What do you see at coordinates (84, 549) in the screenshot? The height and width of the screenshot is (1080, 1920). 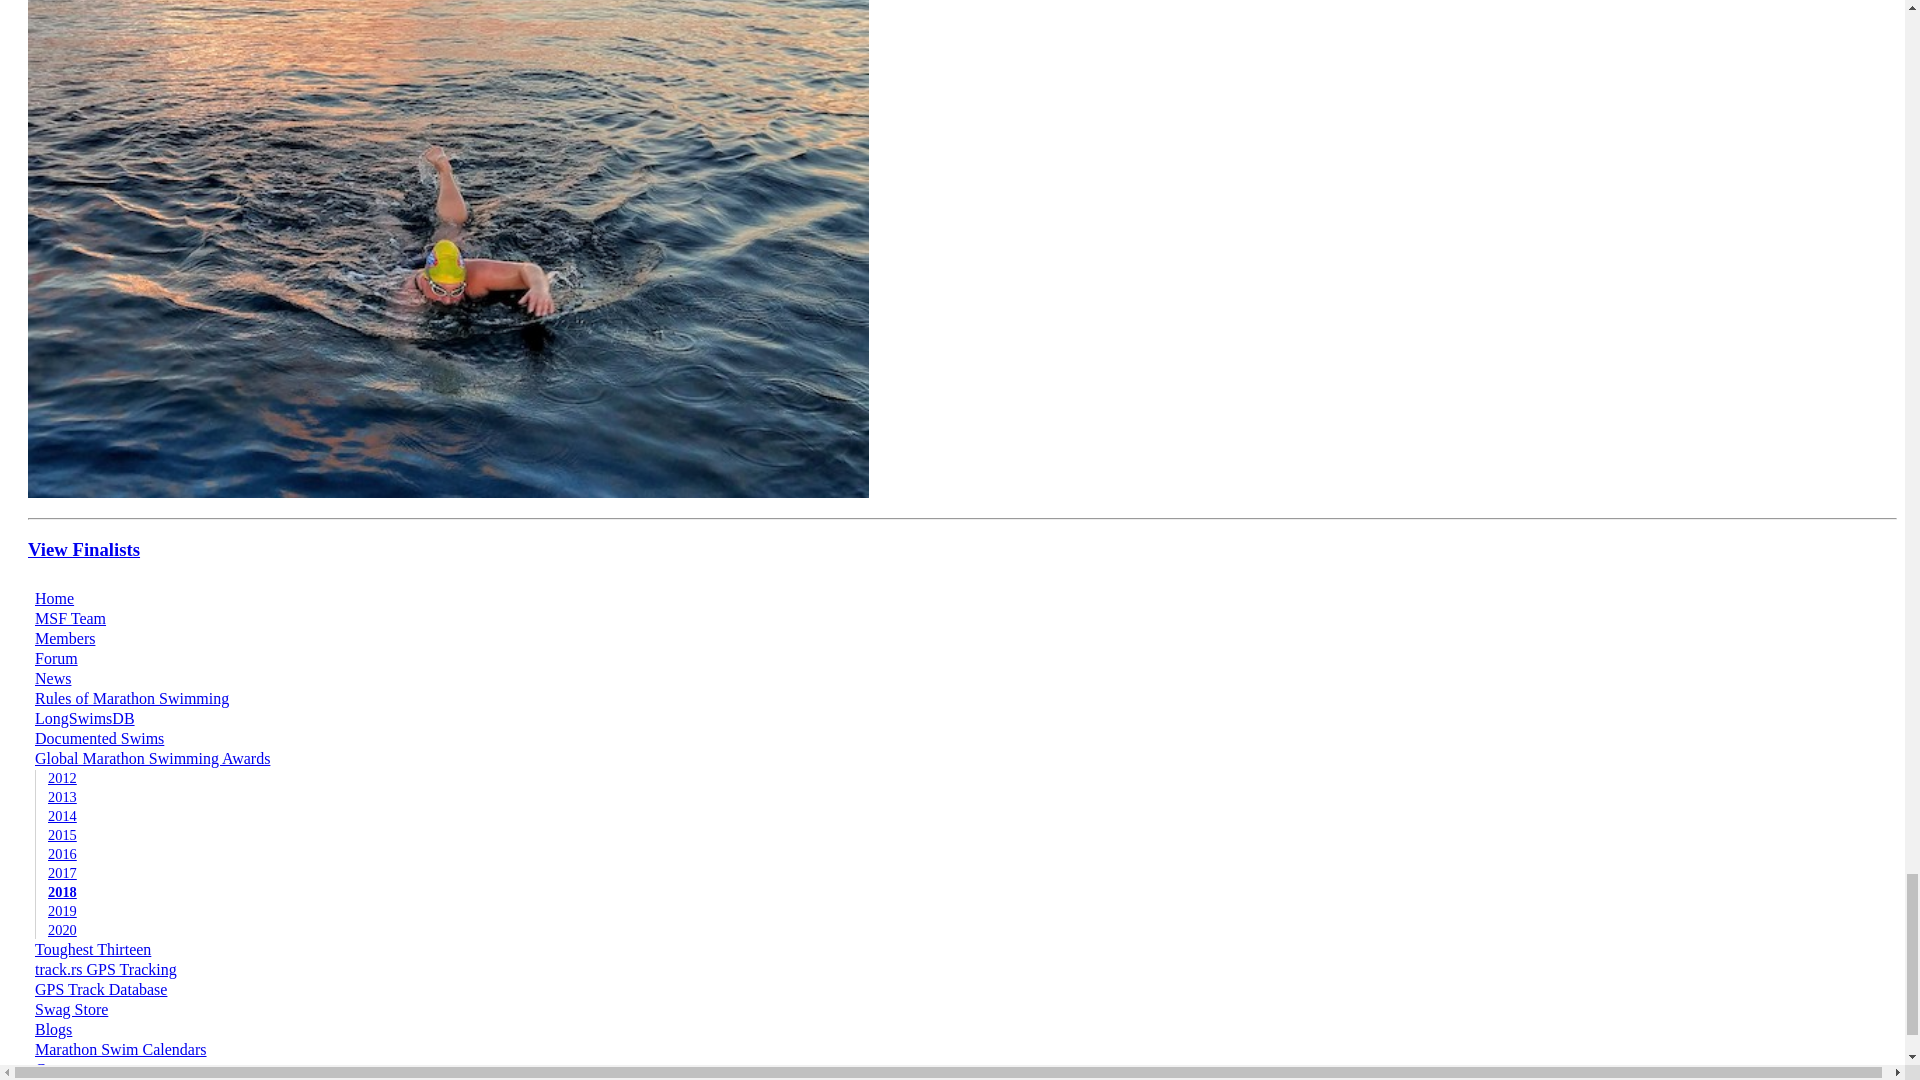 I see `View Finalists` at bounding box center [84, 549].